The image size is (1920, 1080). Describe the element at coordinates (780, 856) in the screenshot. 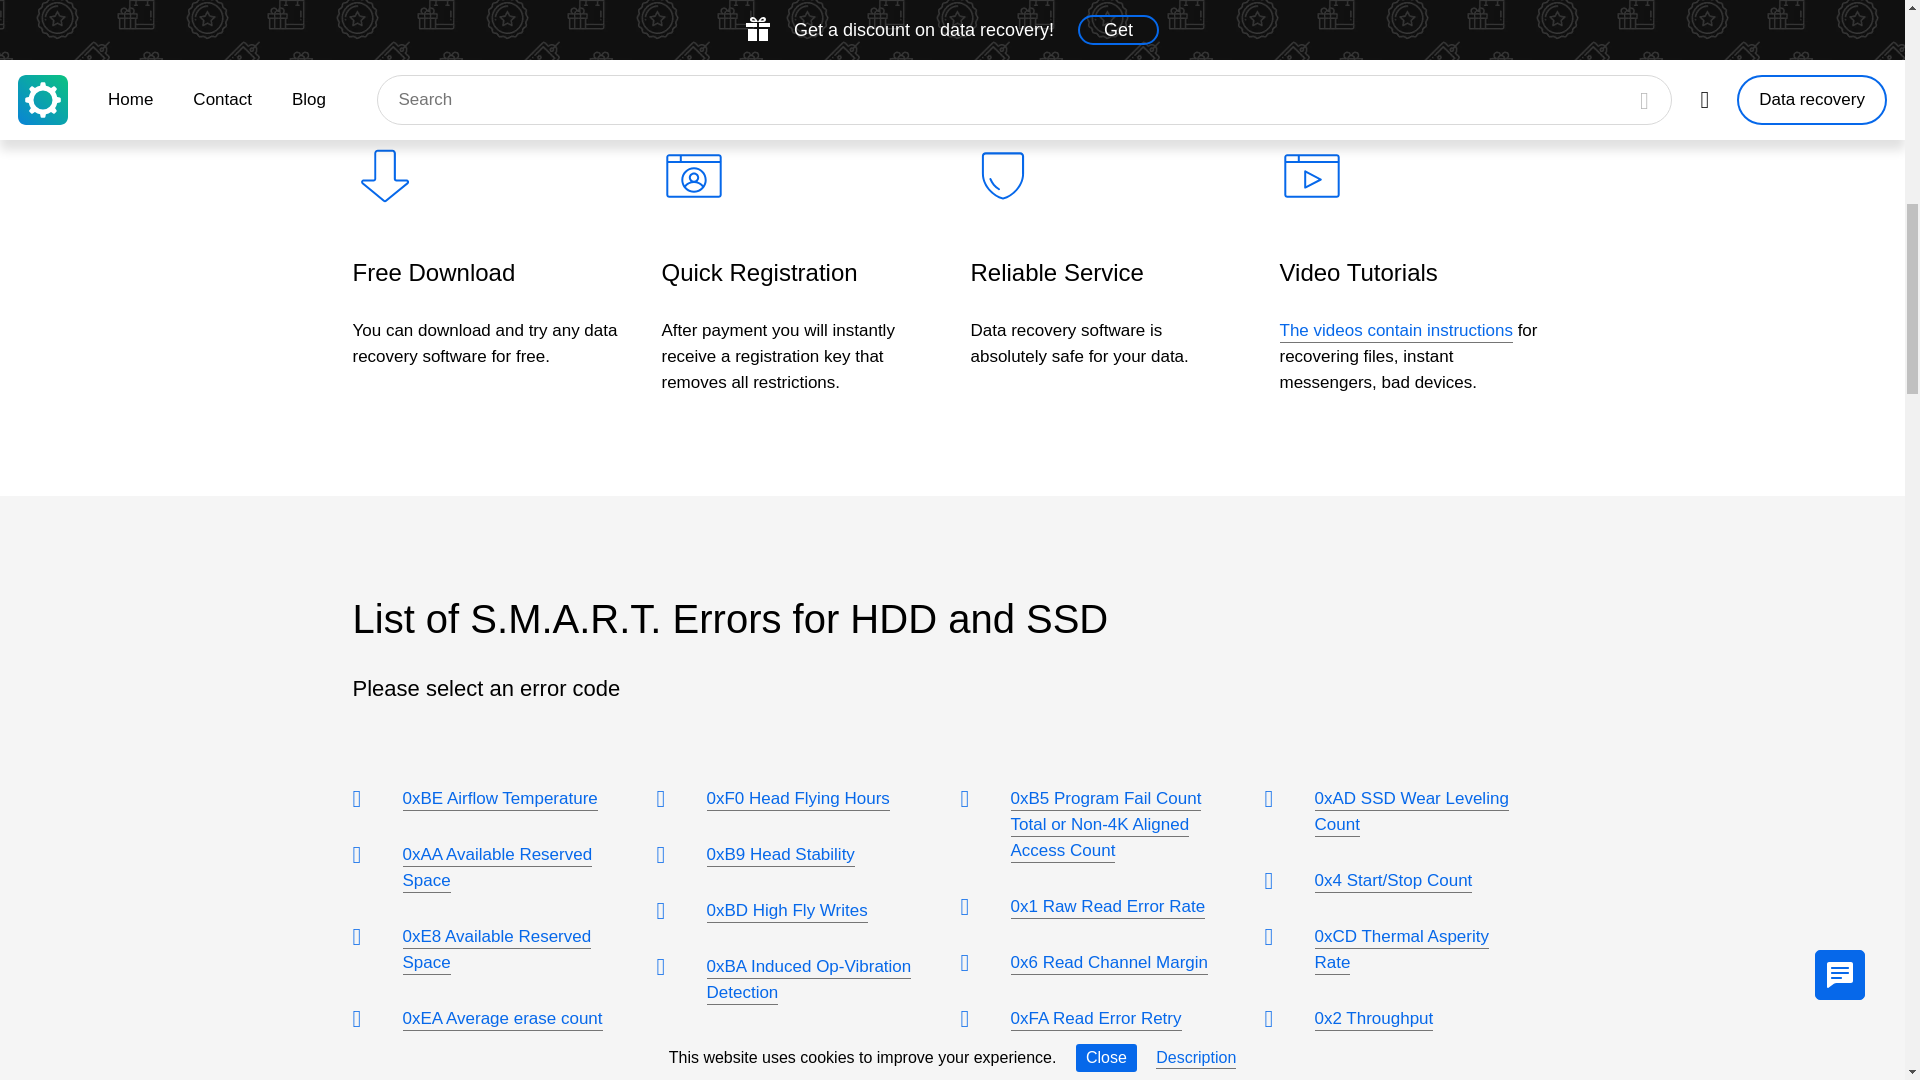

I see `0xB9 Head Stability` at that location.